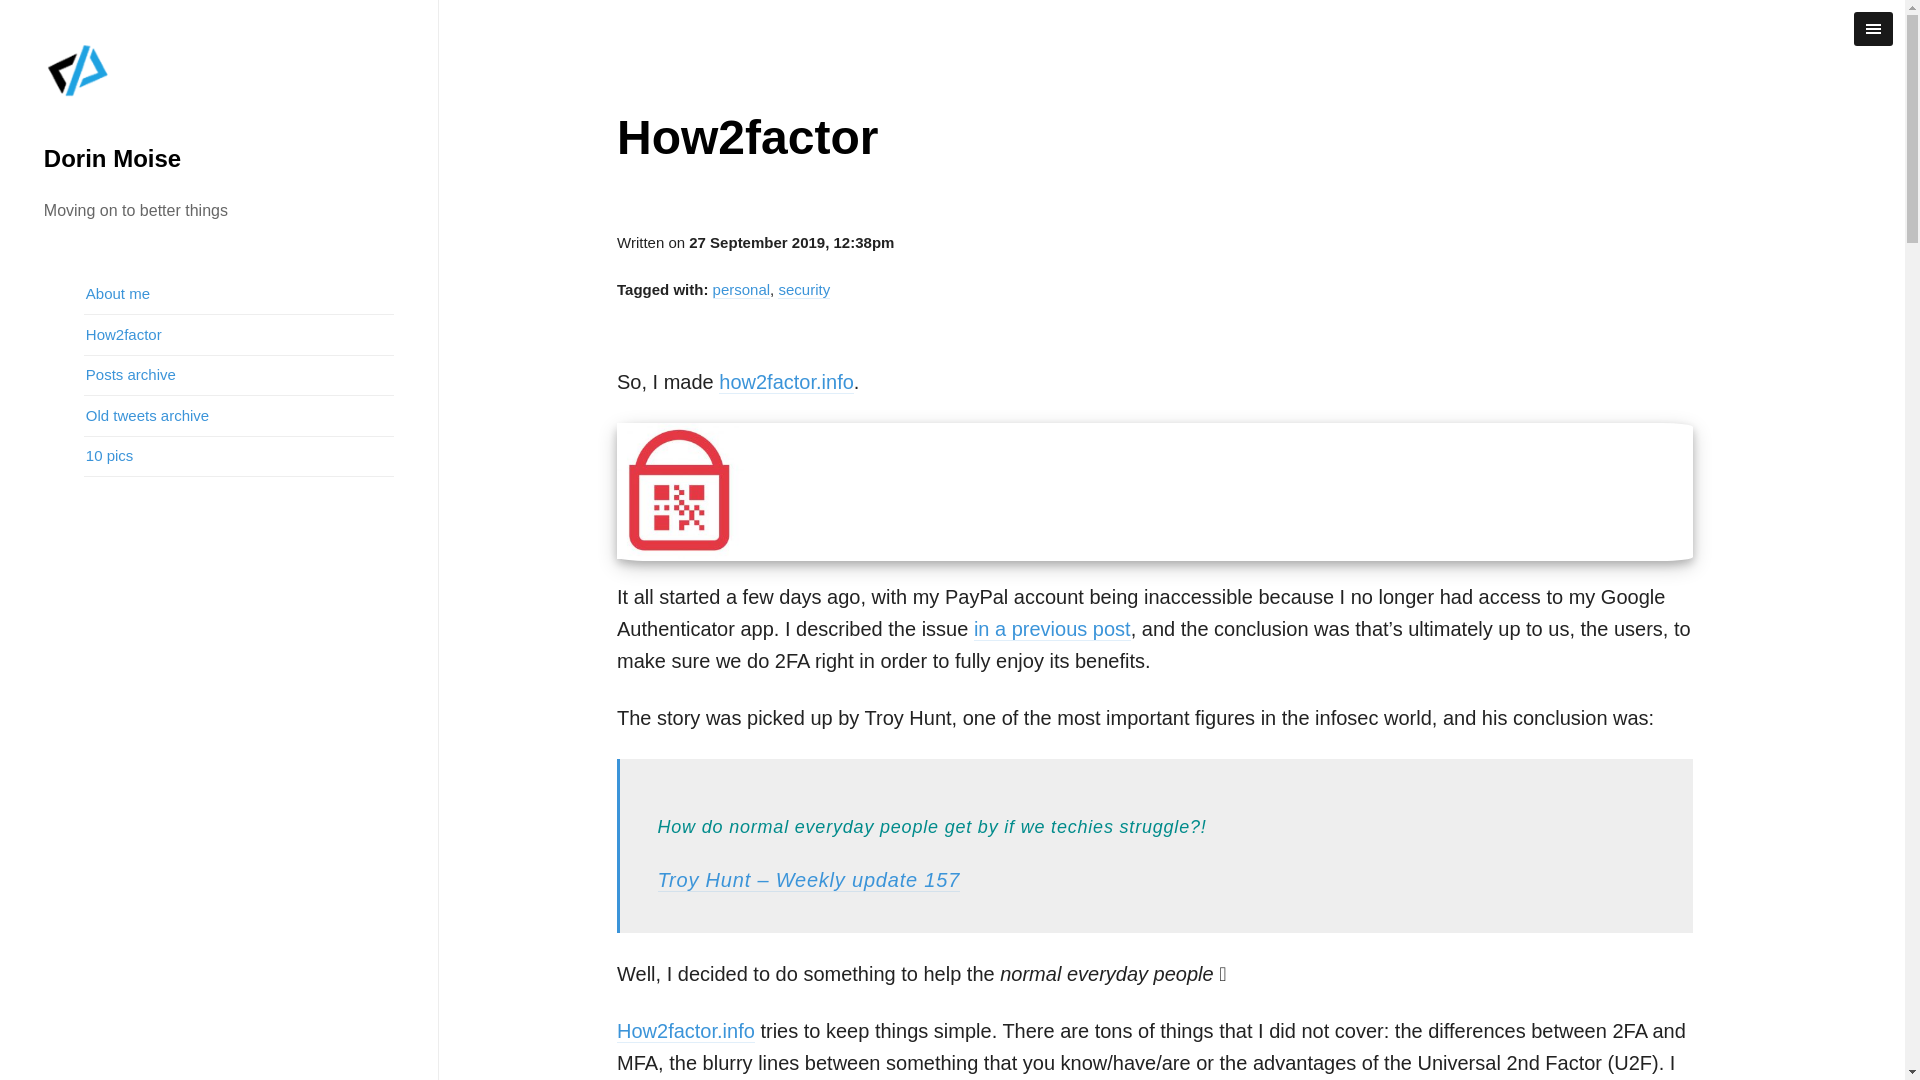  I want to click on how2factor.info, so click(786, 382).